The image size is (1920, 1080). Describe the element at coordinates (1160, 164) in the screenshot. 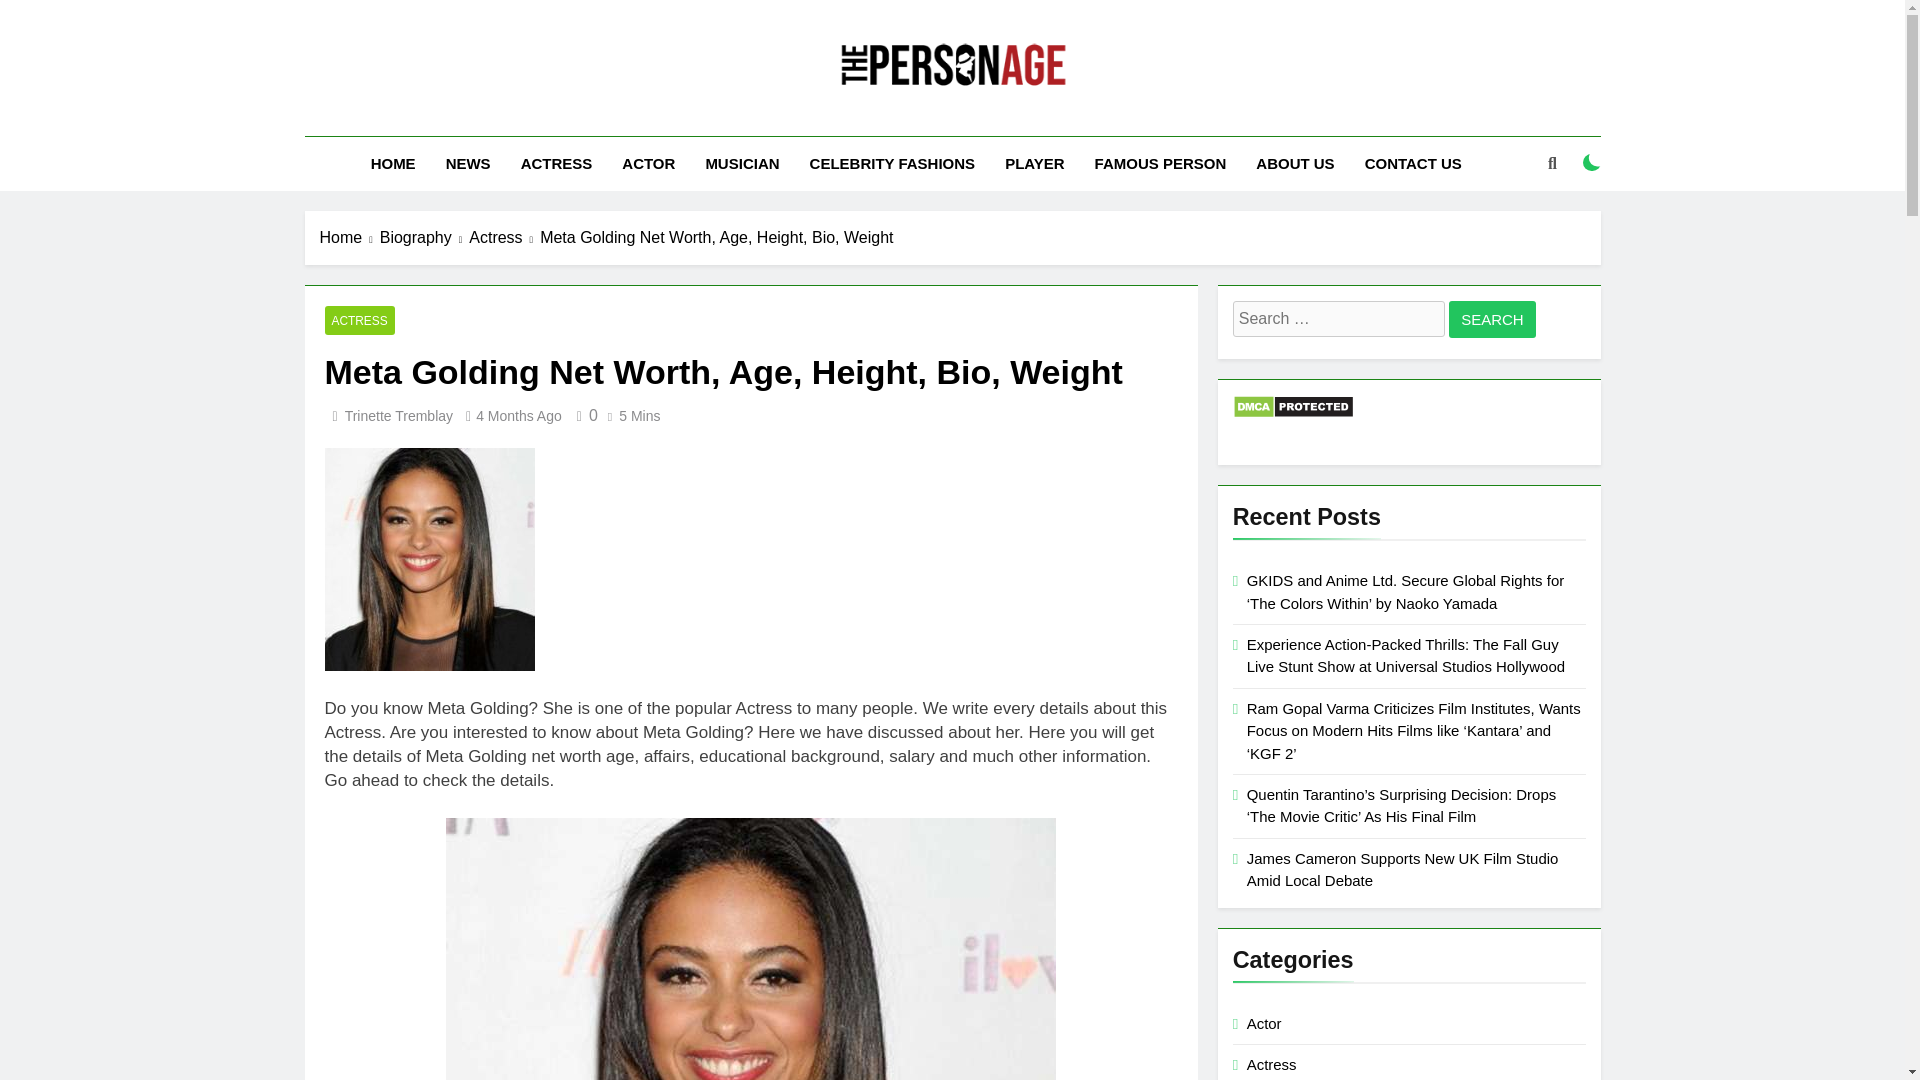

I see `FAMOUS PERSON` at that location.